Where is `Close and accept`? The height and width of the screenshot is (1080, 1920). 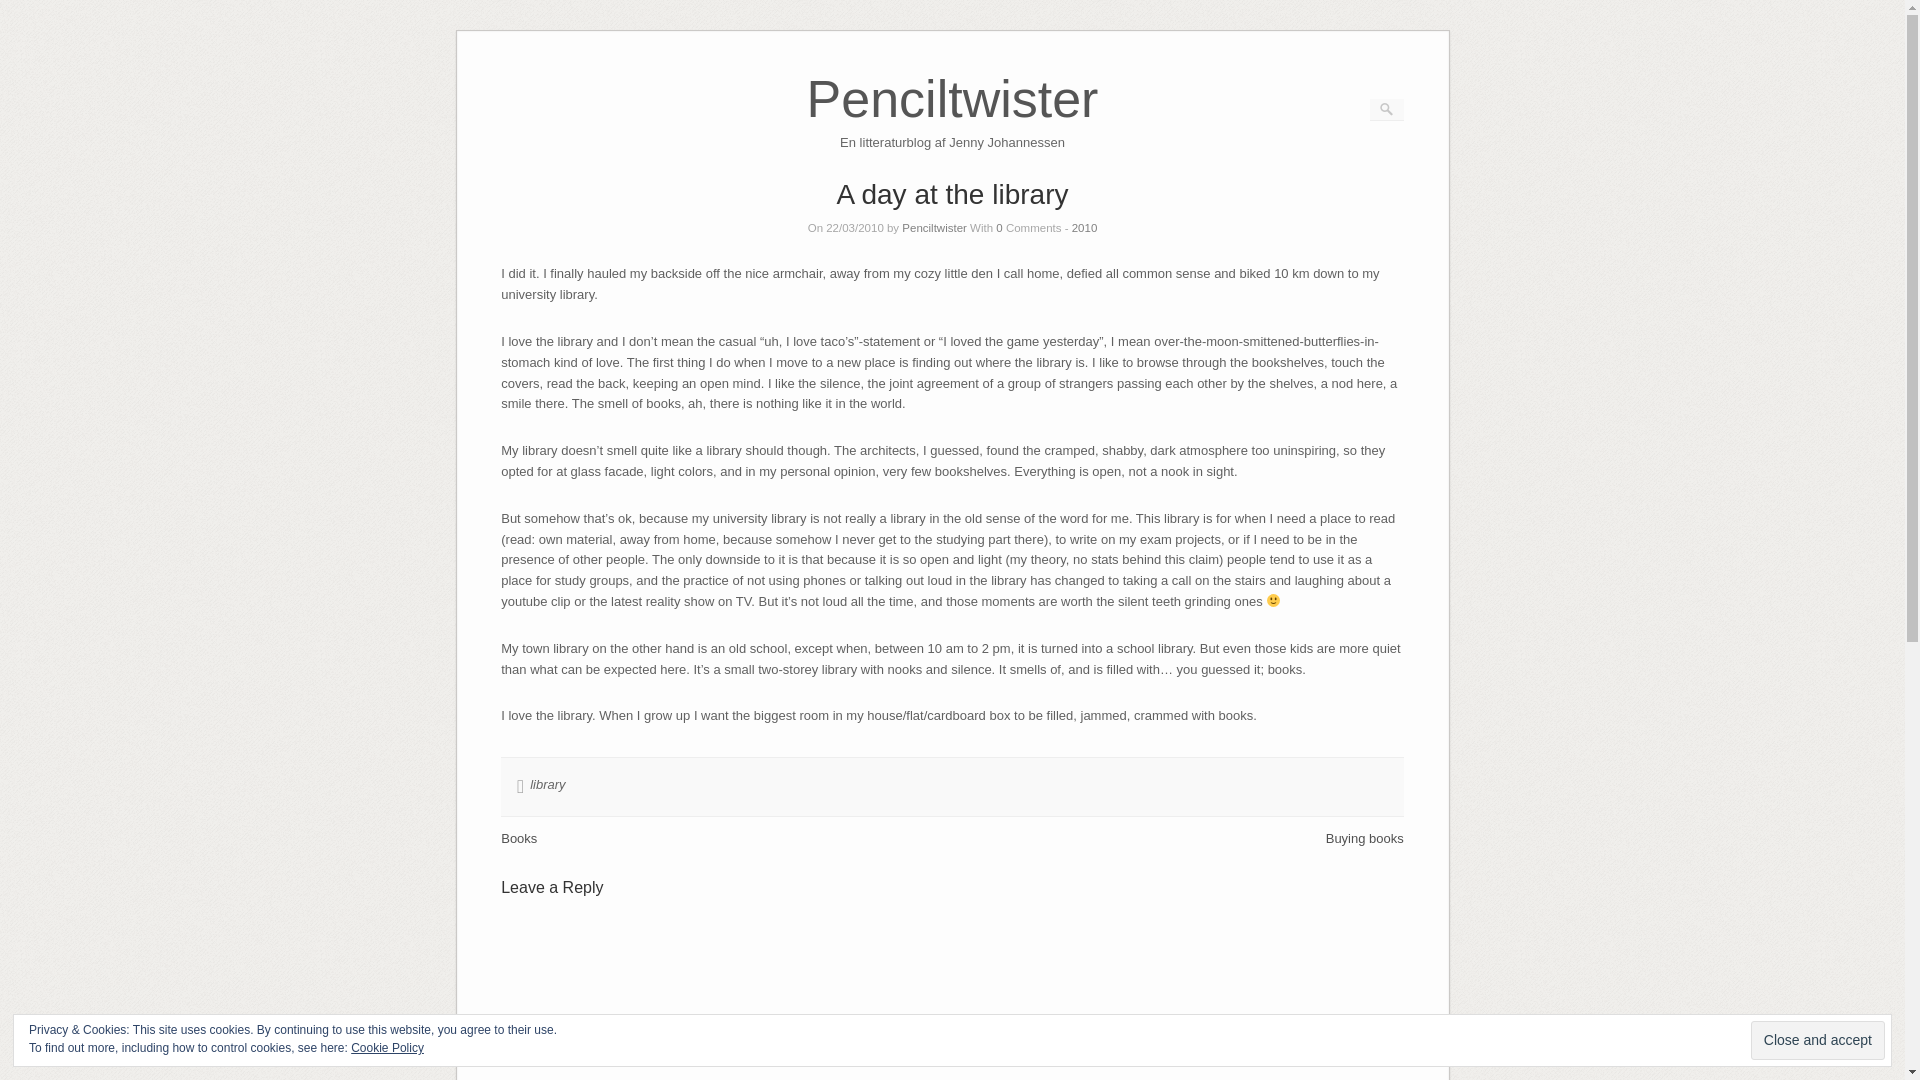
Close and accept is located at coordinates (1818, 1040).